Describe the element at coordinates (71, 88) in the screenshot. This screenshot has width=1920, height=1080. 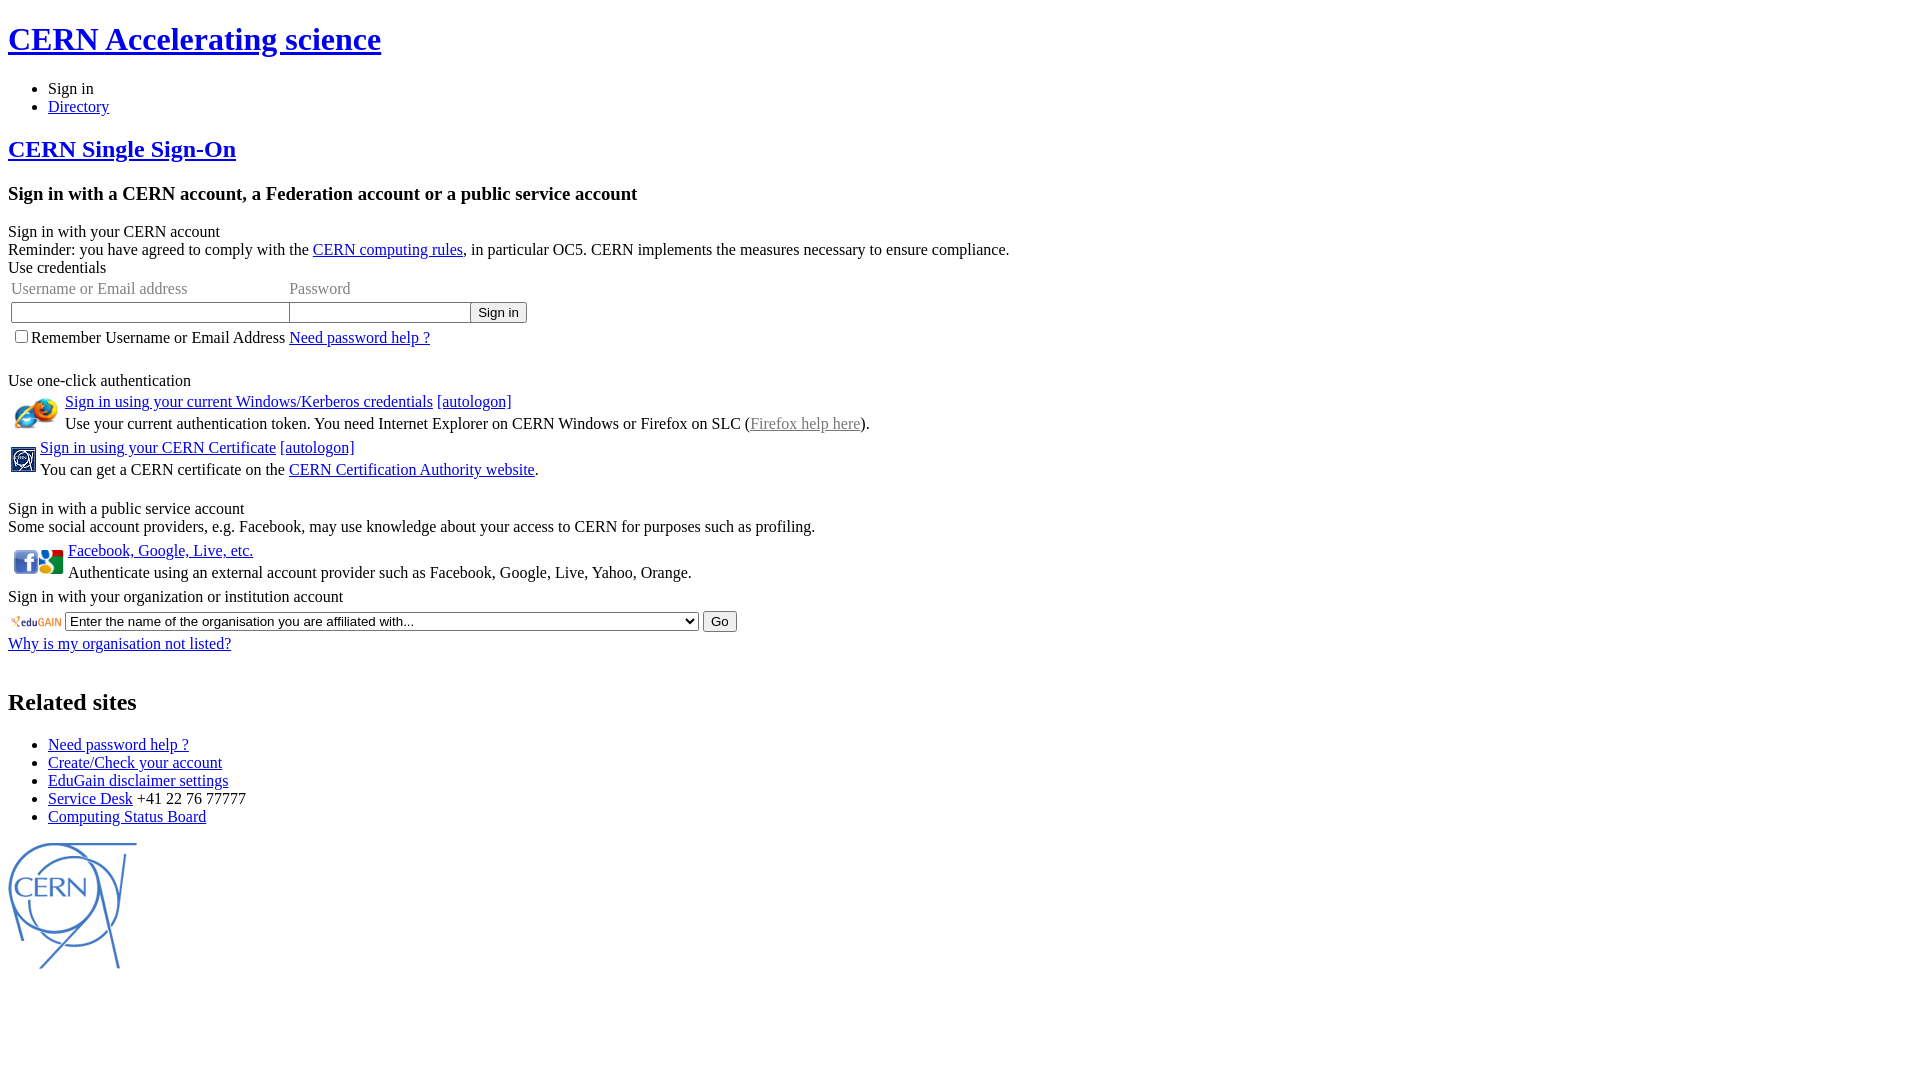
I see `Sign in` at that location.